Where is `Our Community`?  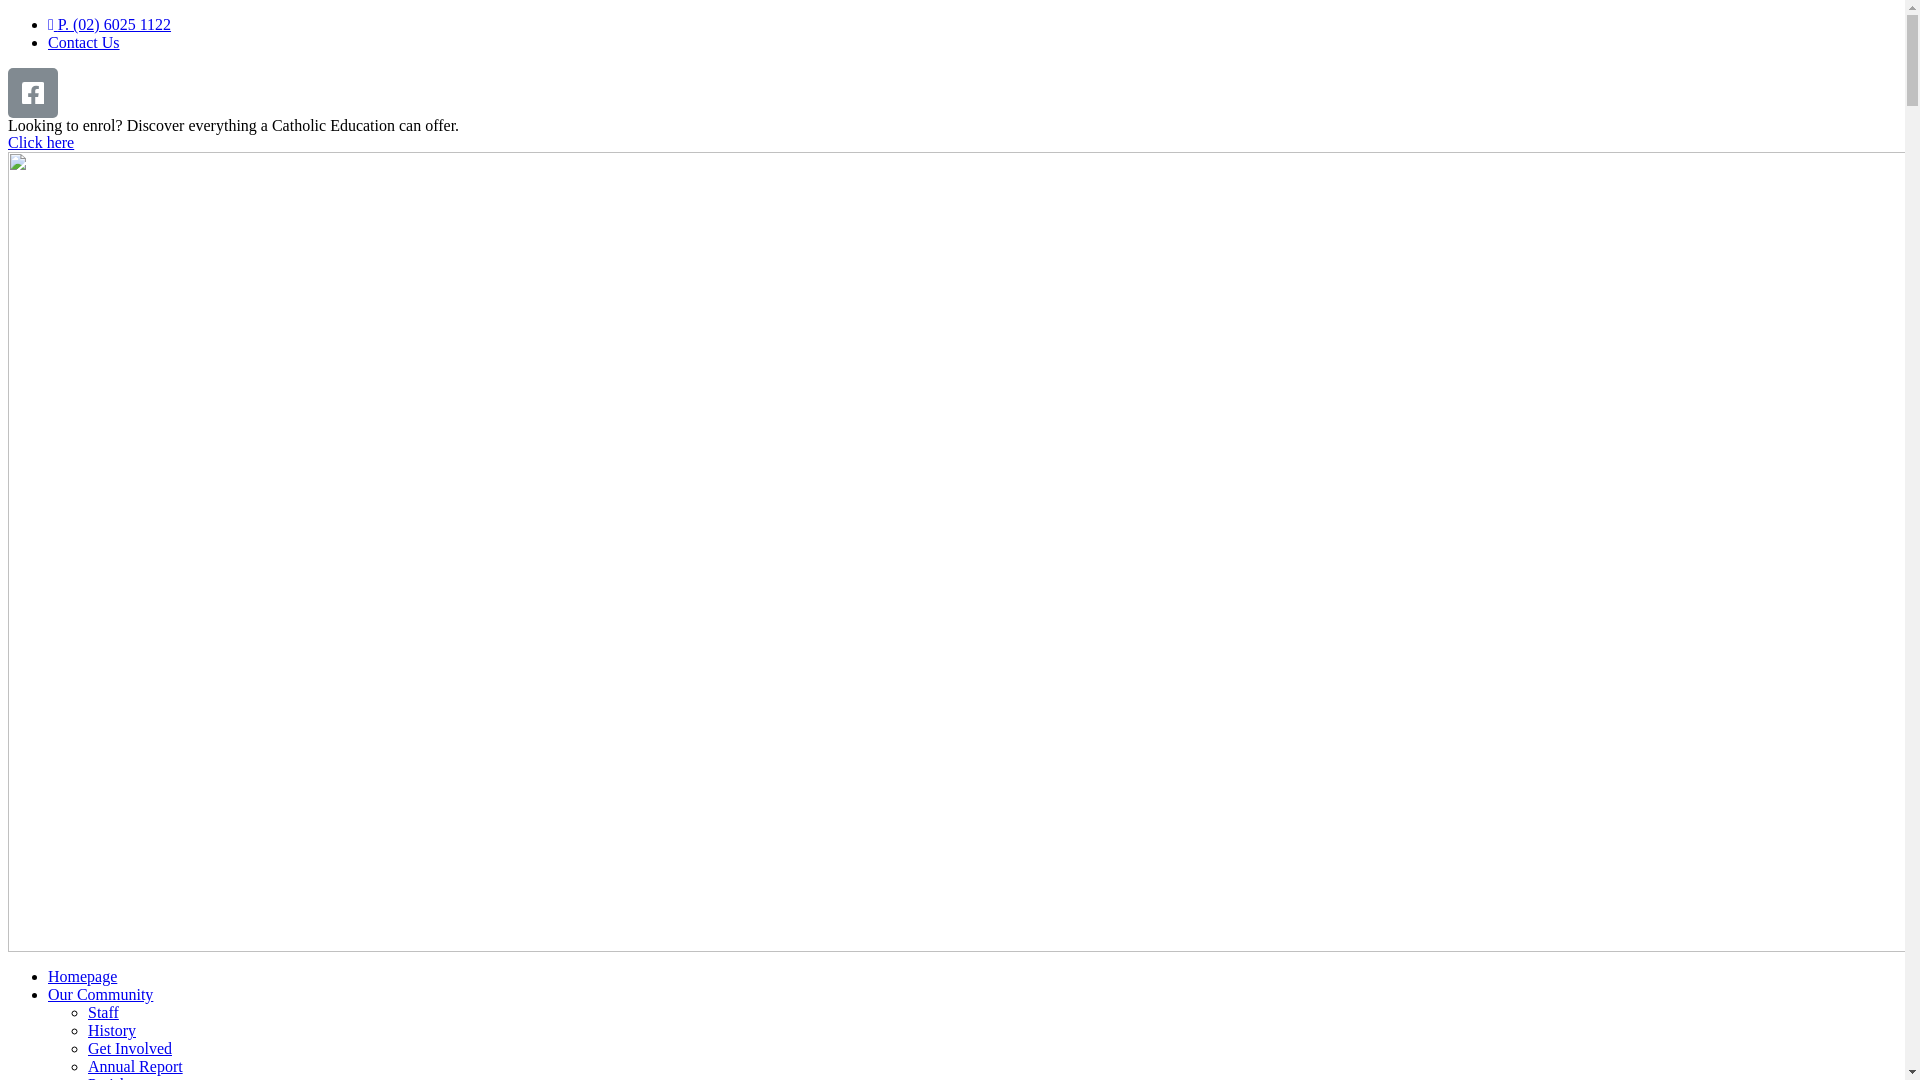 Our Community is located at coordinates (100, 994).